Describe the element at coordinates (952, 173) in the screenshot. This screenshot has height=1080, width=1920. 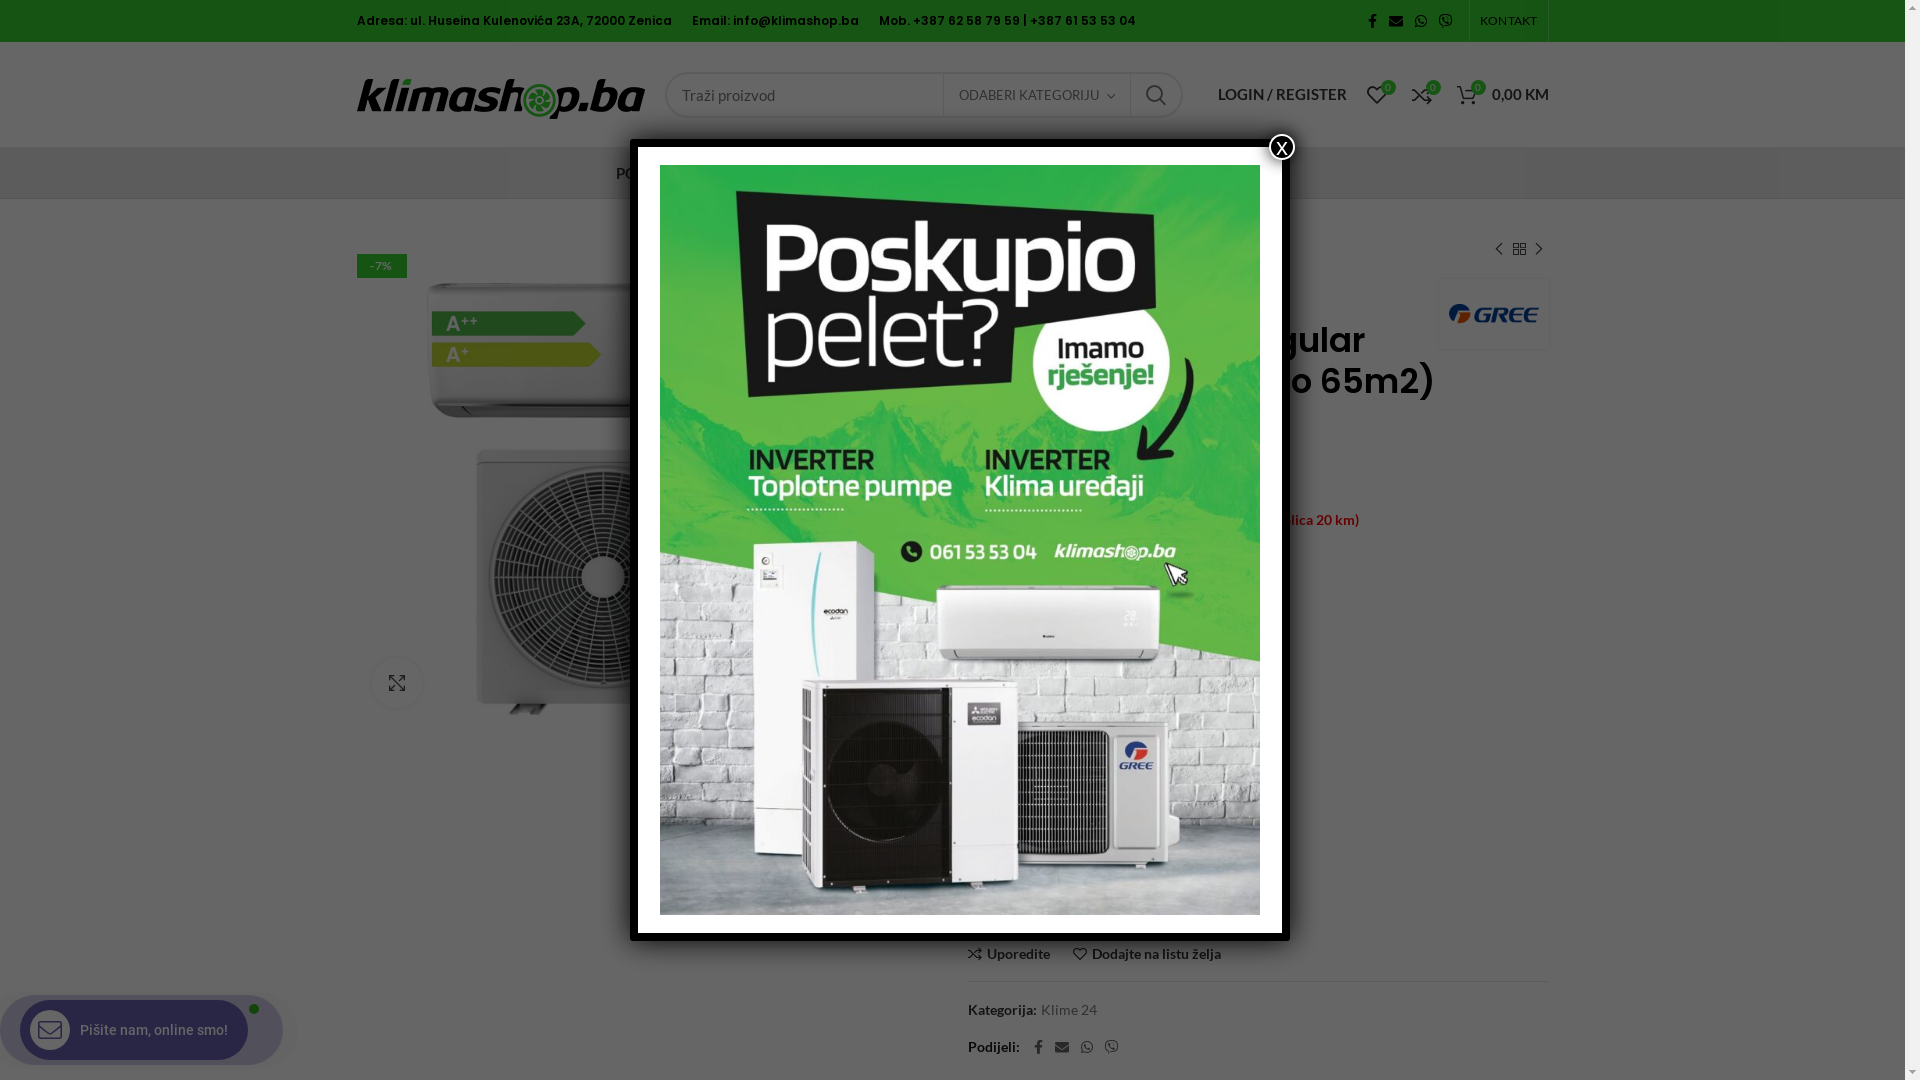
I see `REFERENCE` at that location.